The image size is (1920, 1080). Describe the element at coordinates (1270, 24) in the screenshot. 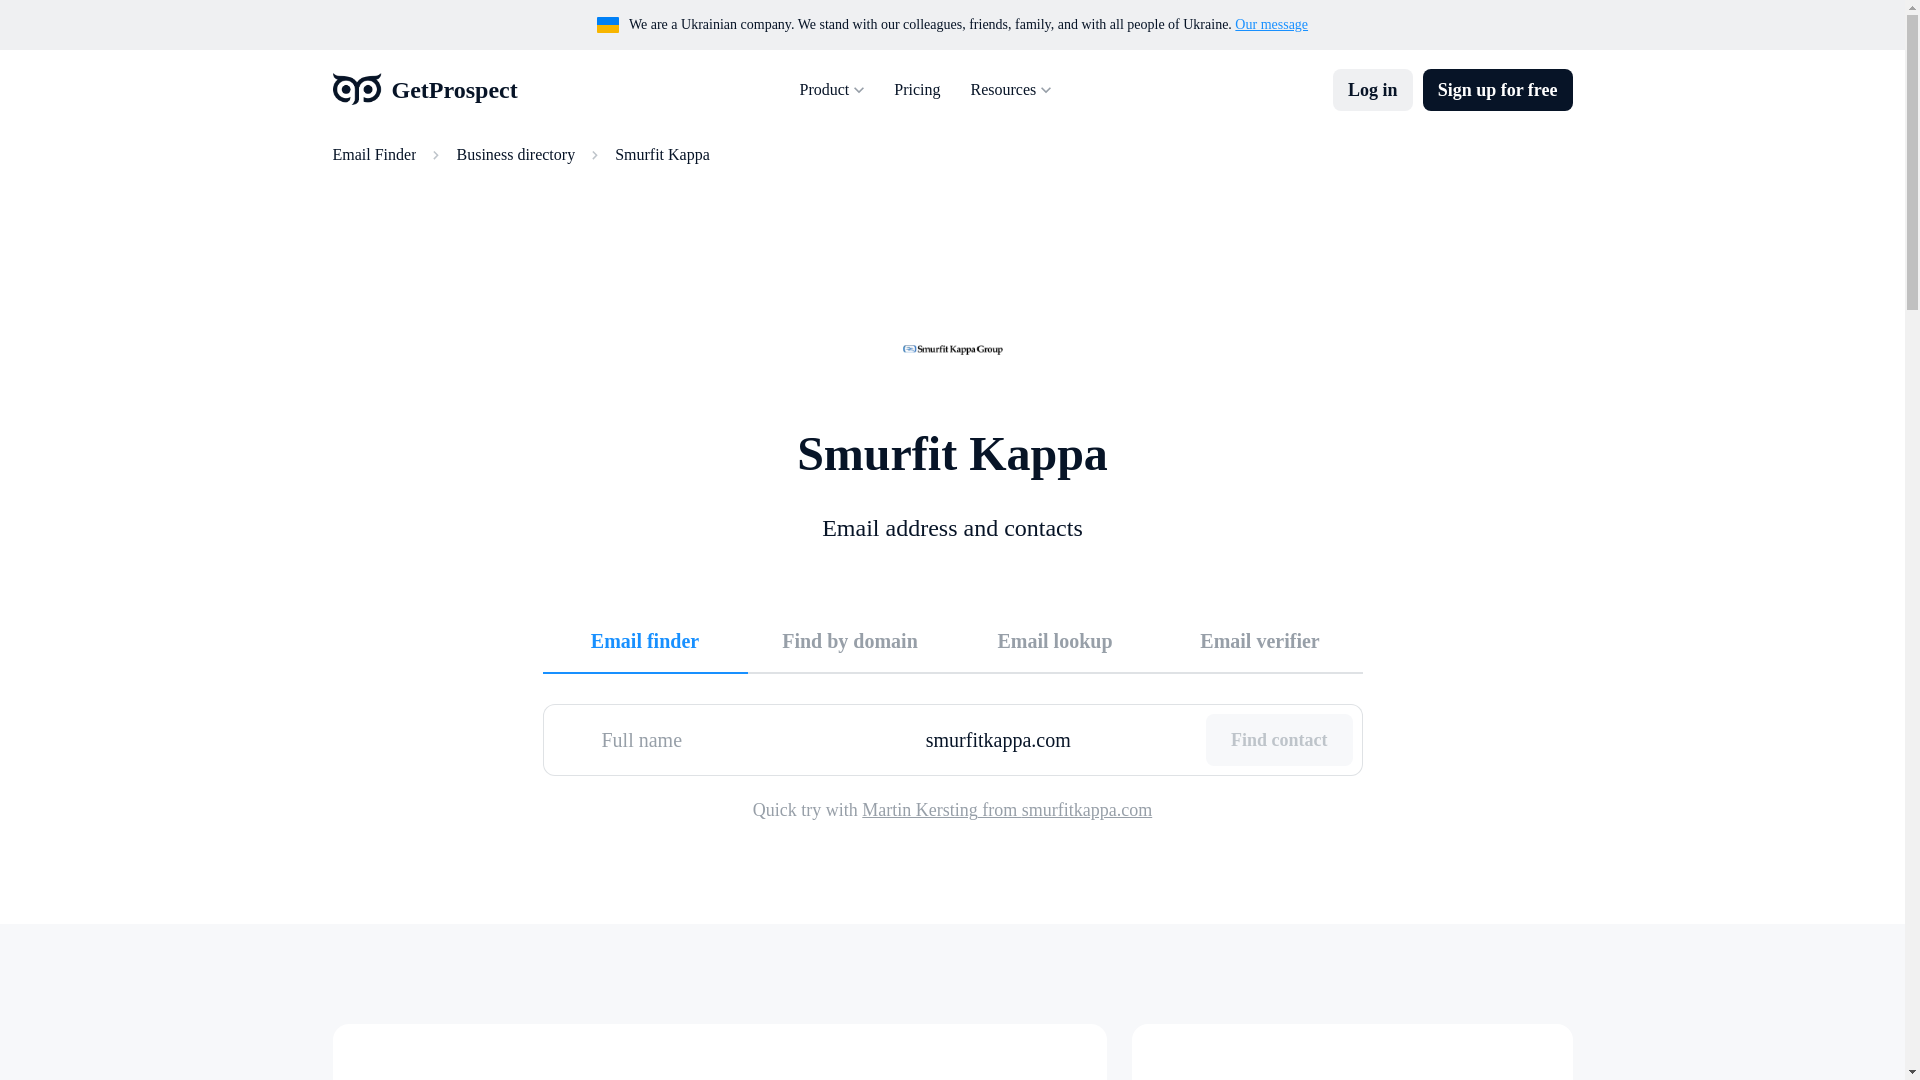

I see `Our message` at that location.